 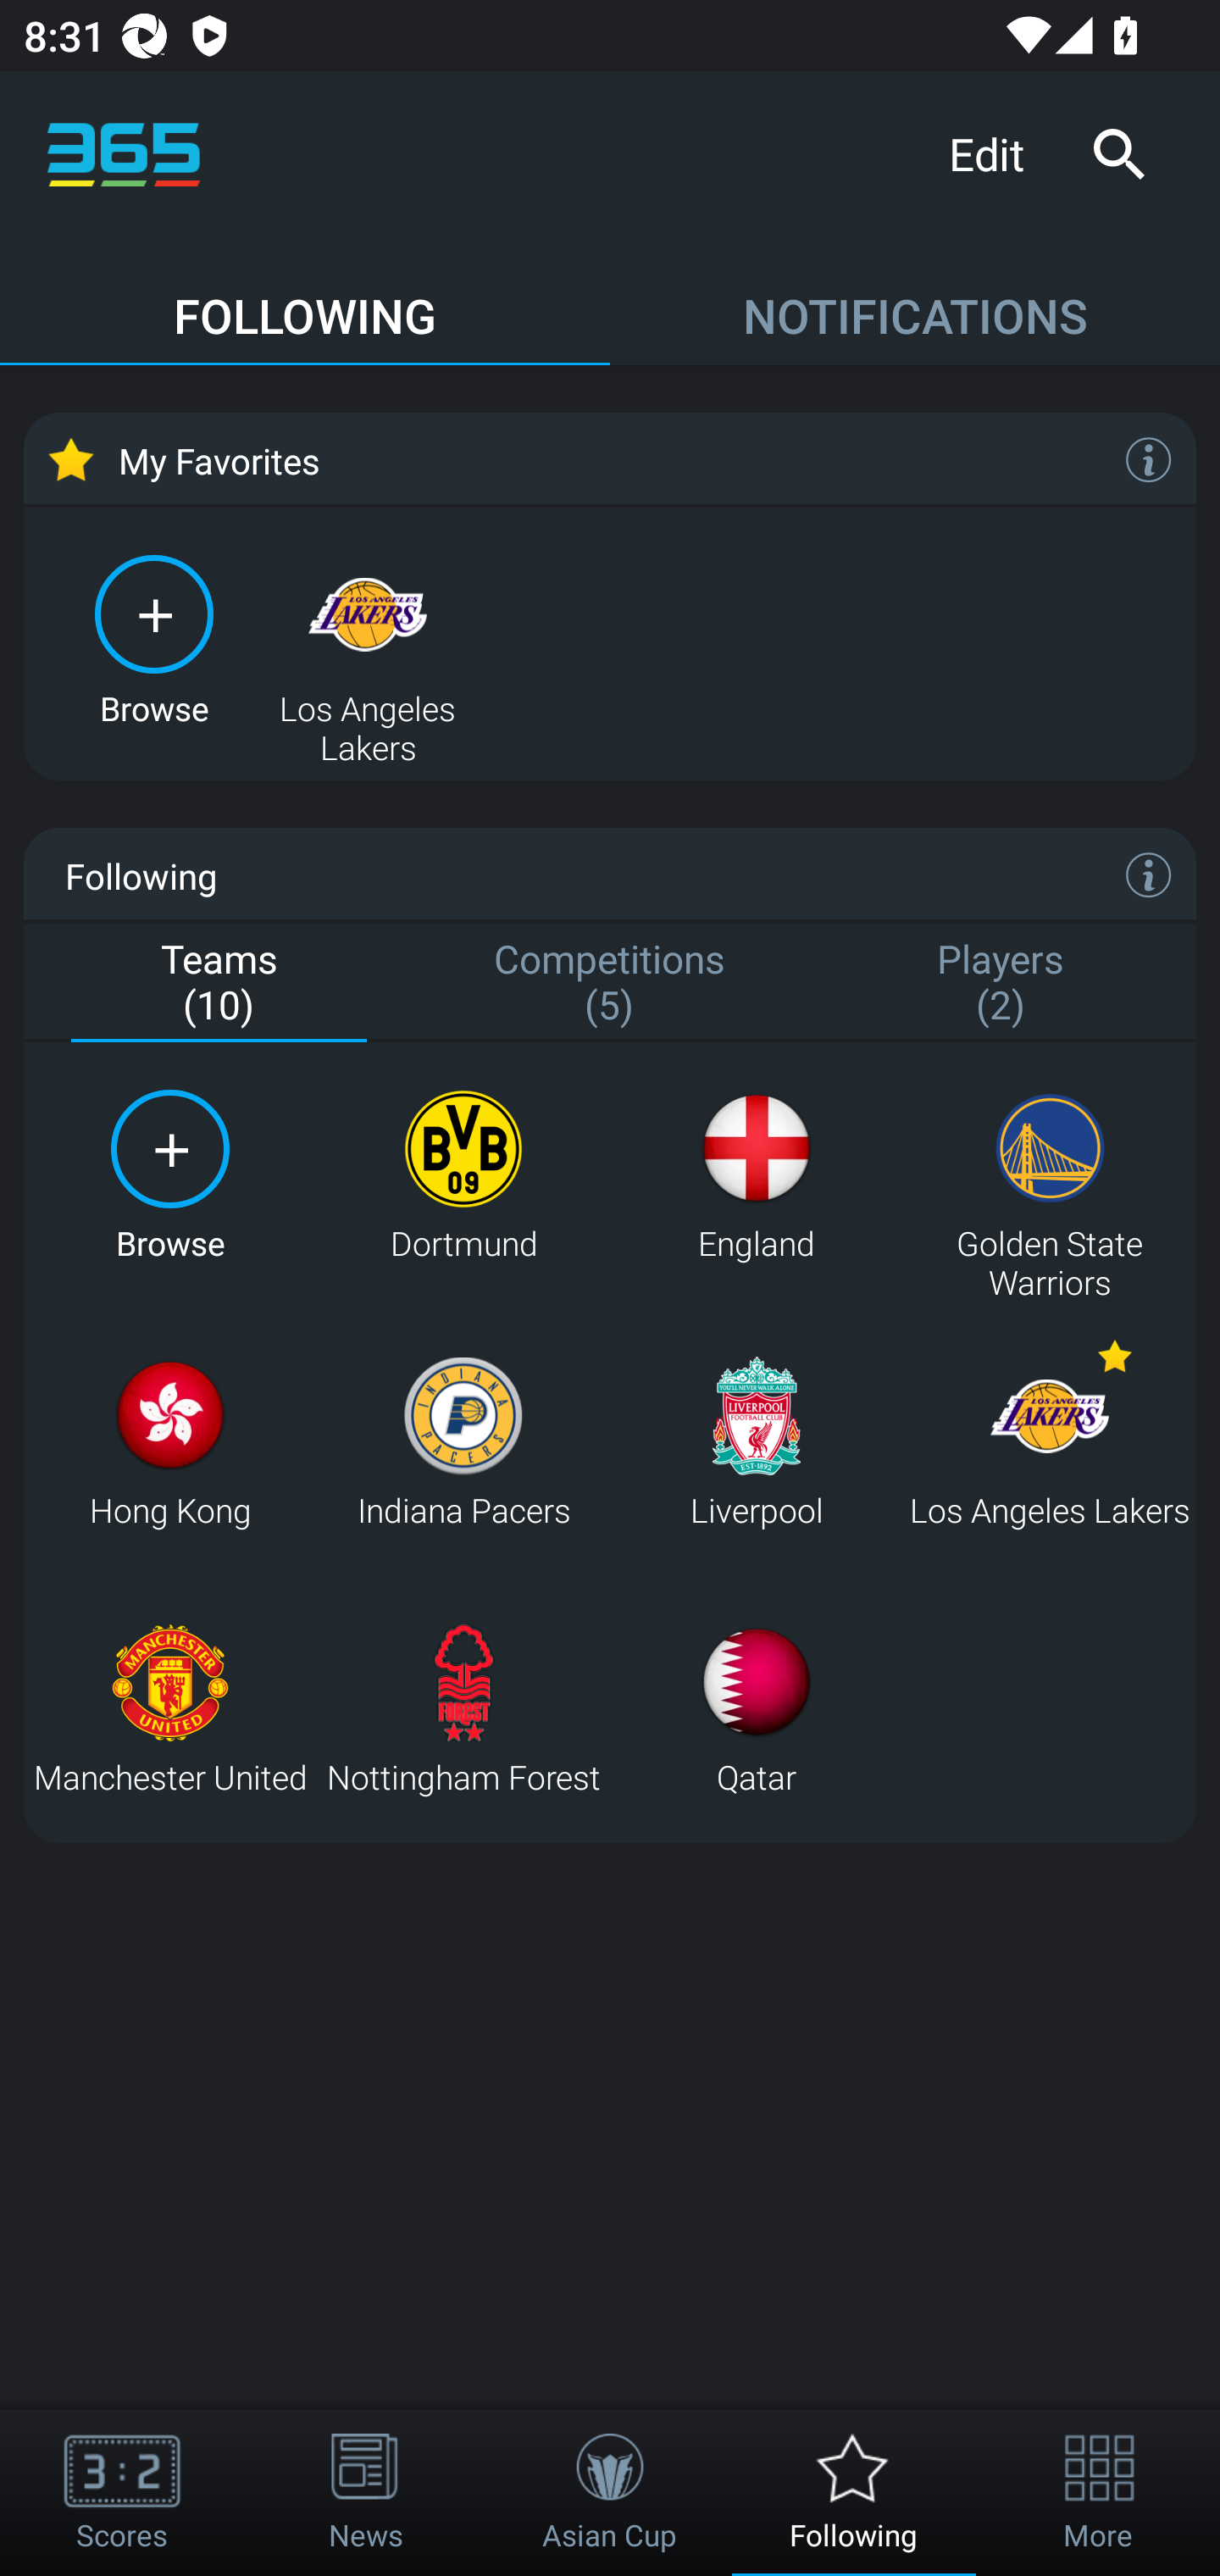 I want to click on Asian Cup, so click(x=610, y=2493).